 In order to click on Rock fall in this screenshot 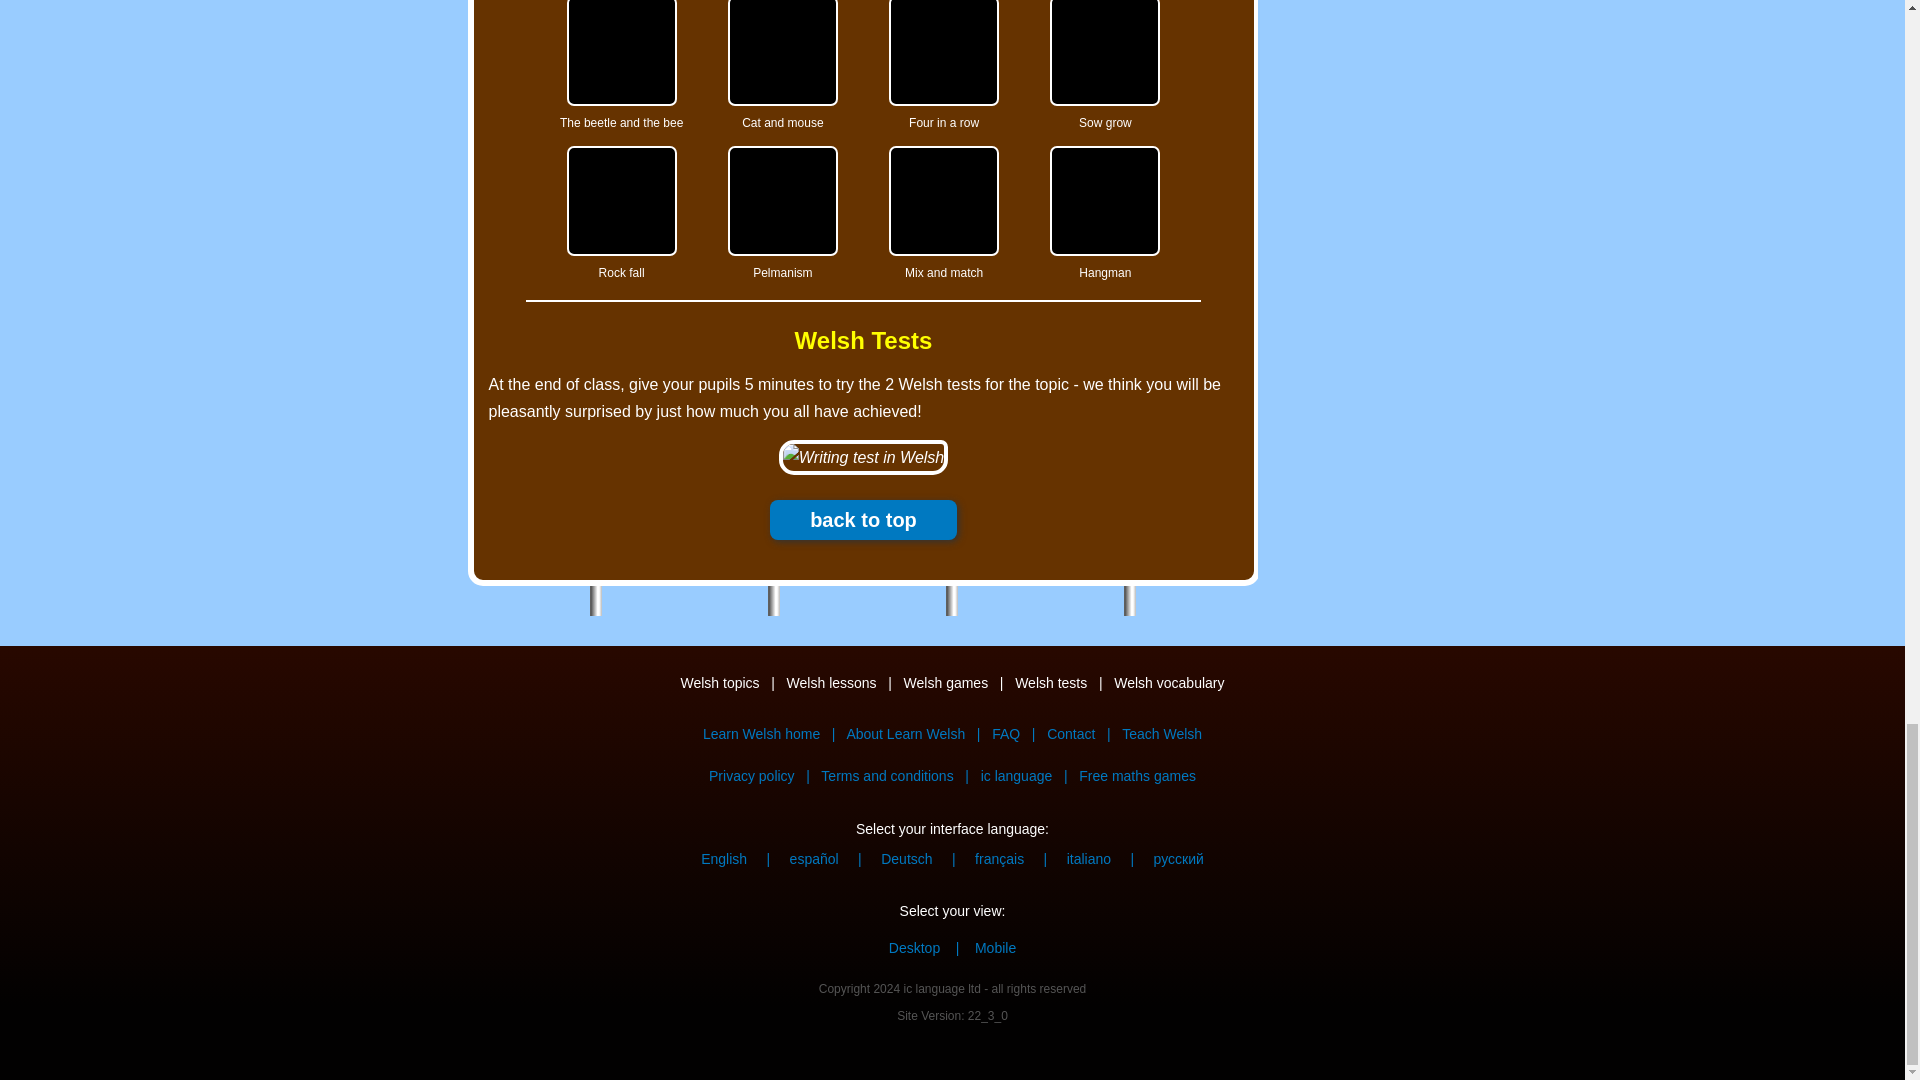, I will do `click(622, 200)`.